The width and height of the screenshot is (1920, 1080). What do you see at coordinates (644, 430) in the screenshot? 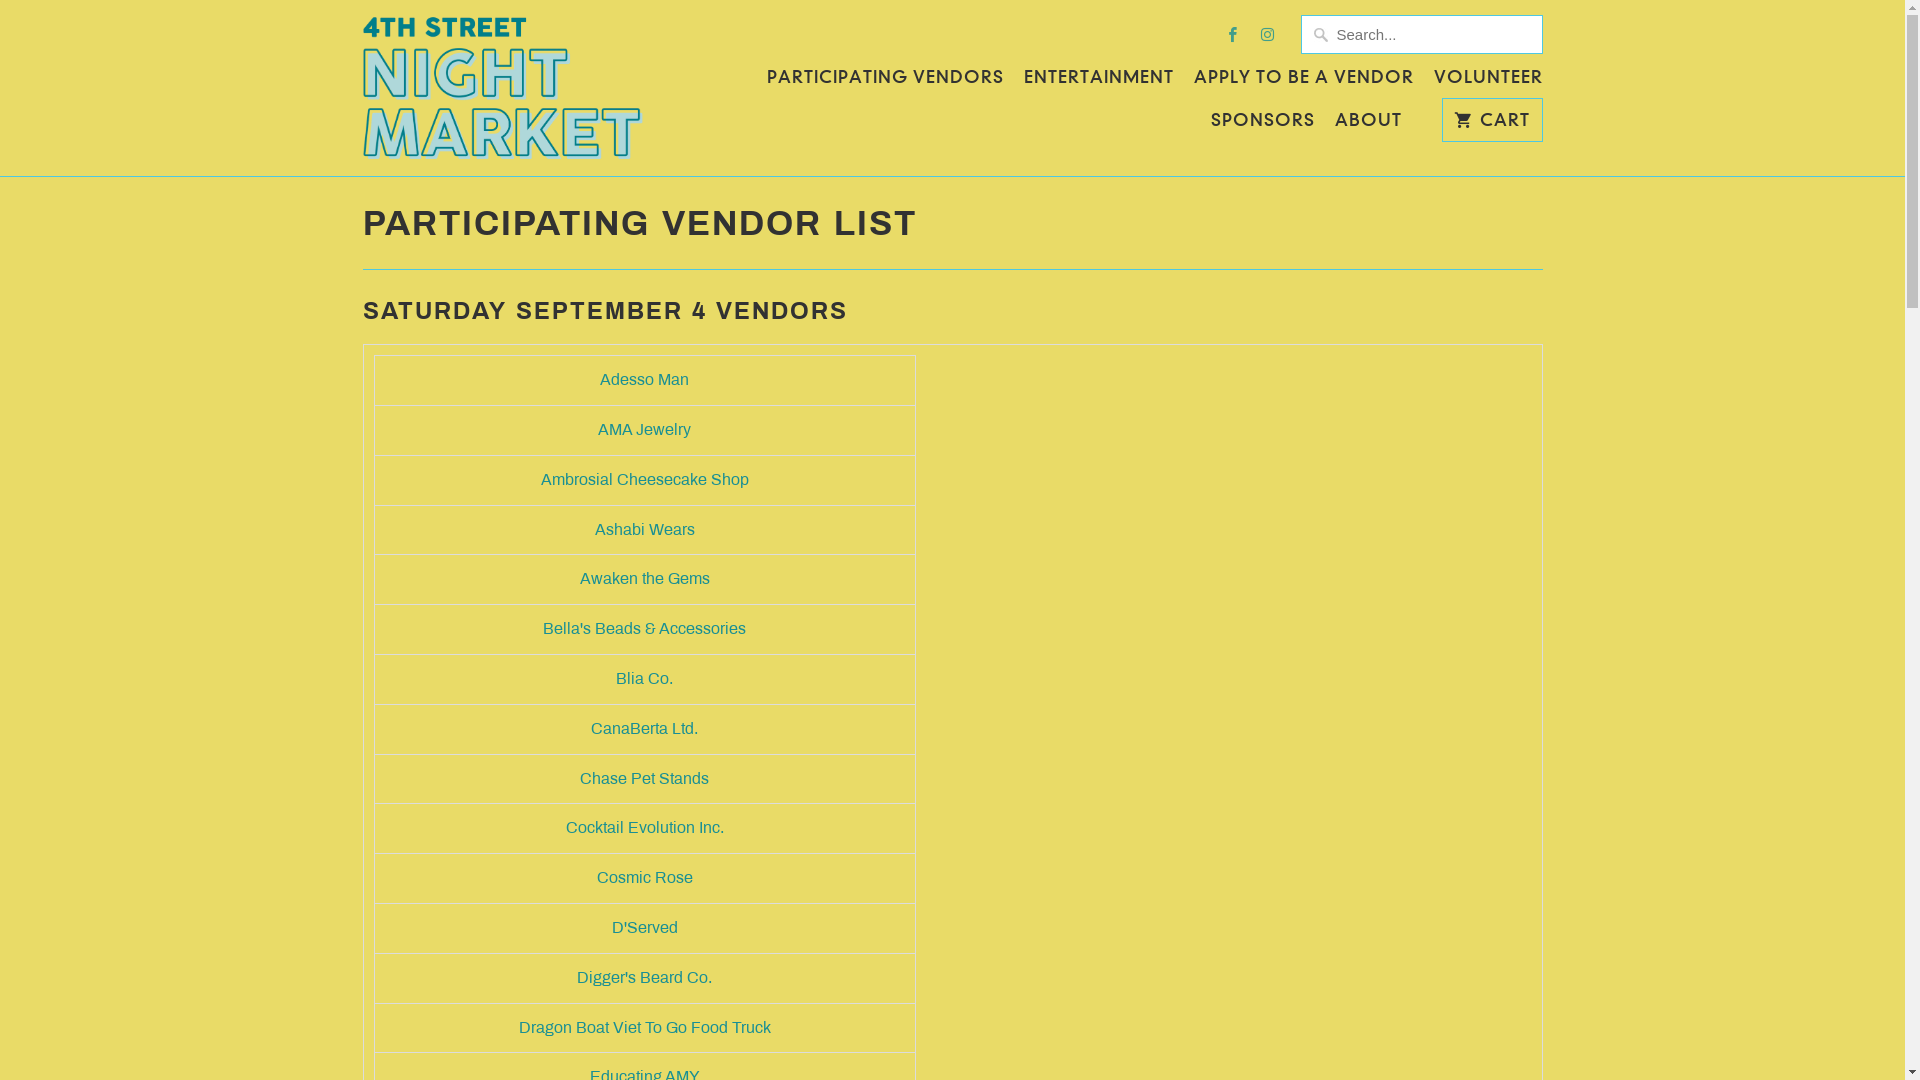
I see `AMA Jewelry` at bounding box center [644, 430].